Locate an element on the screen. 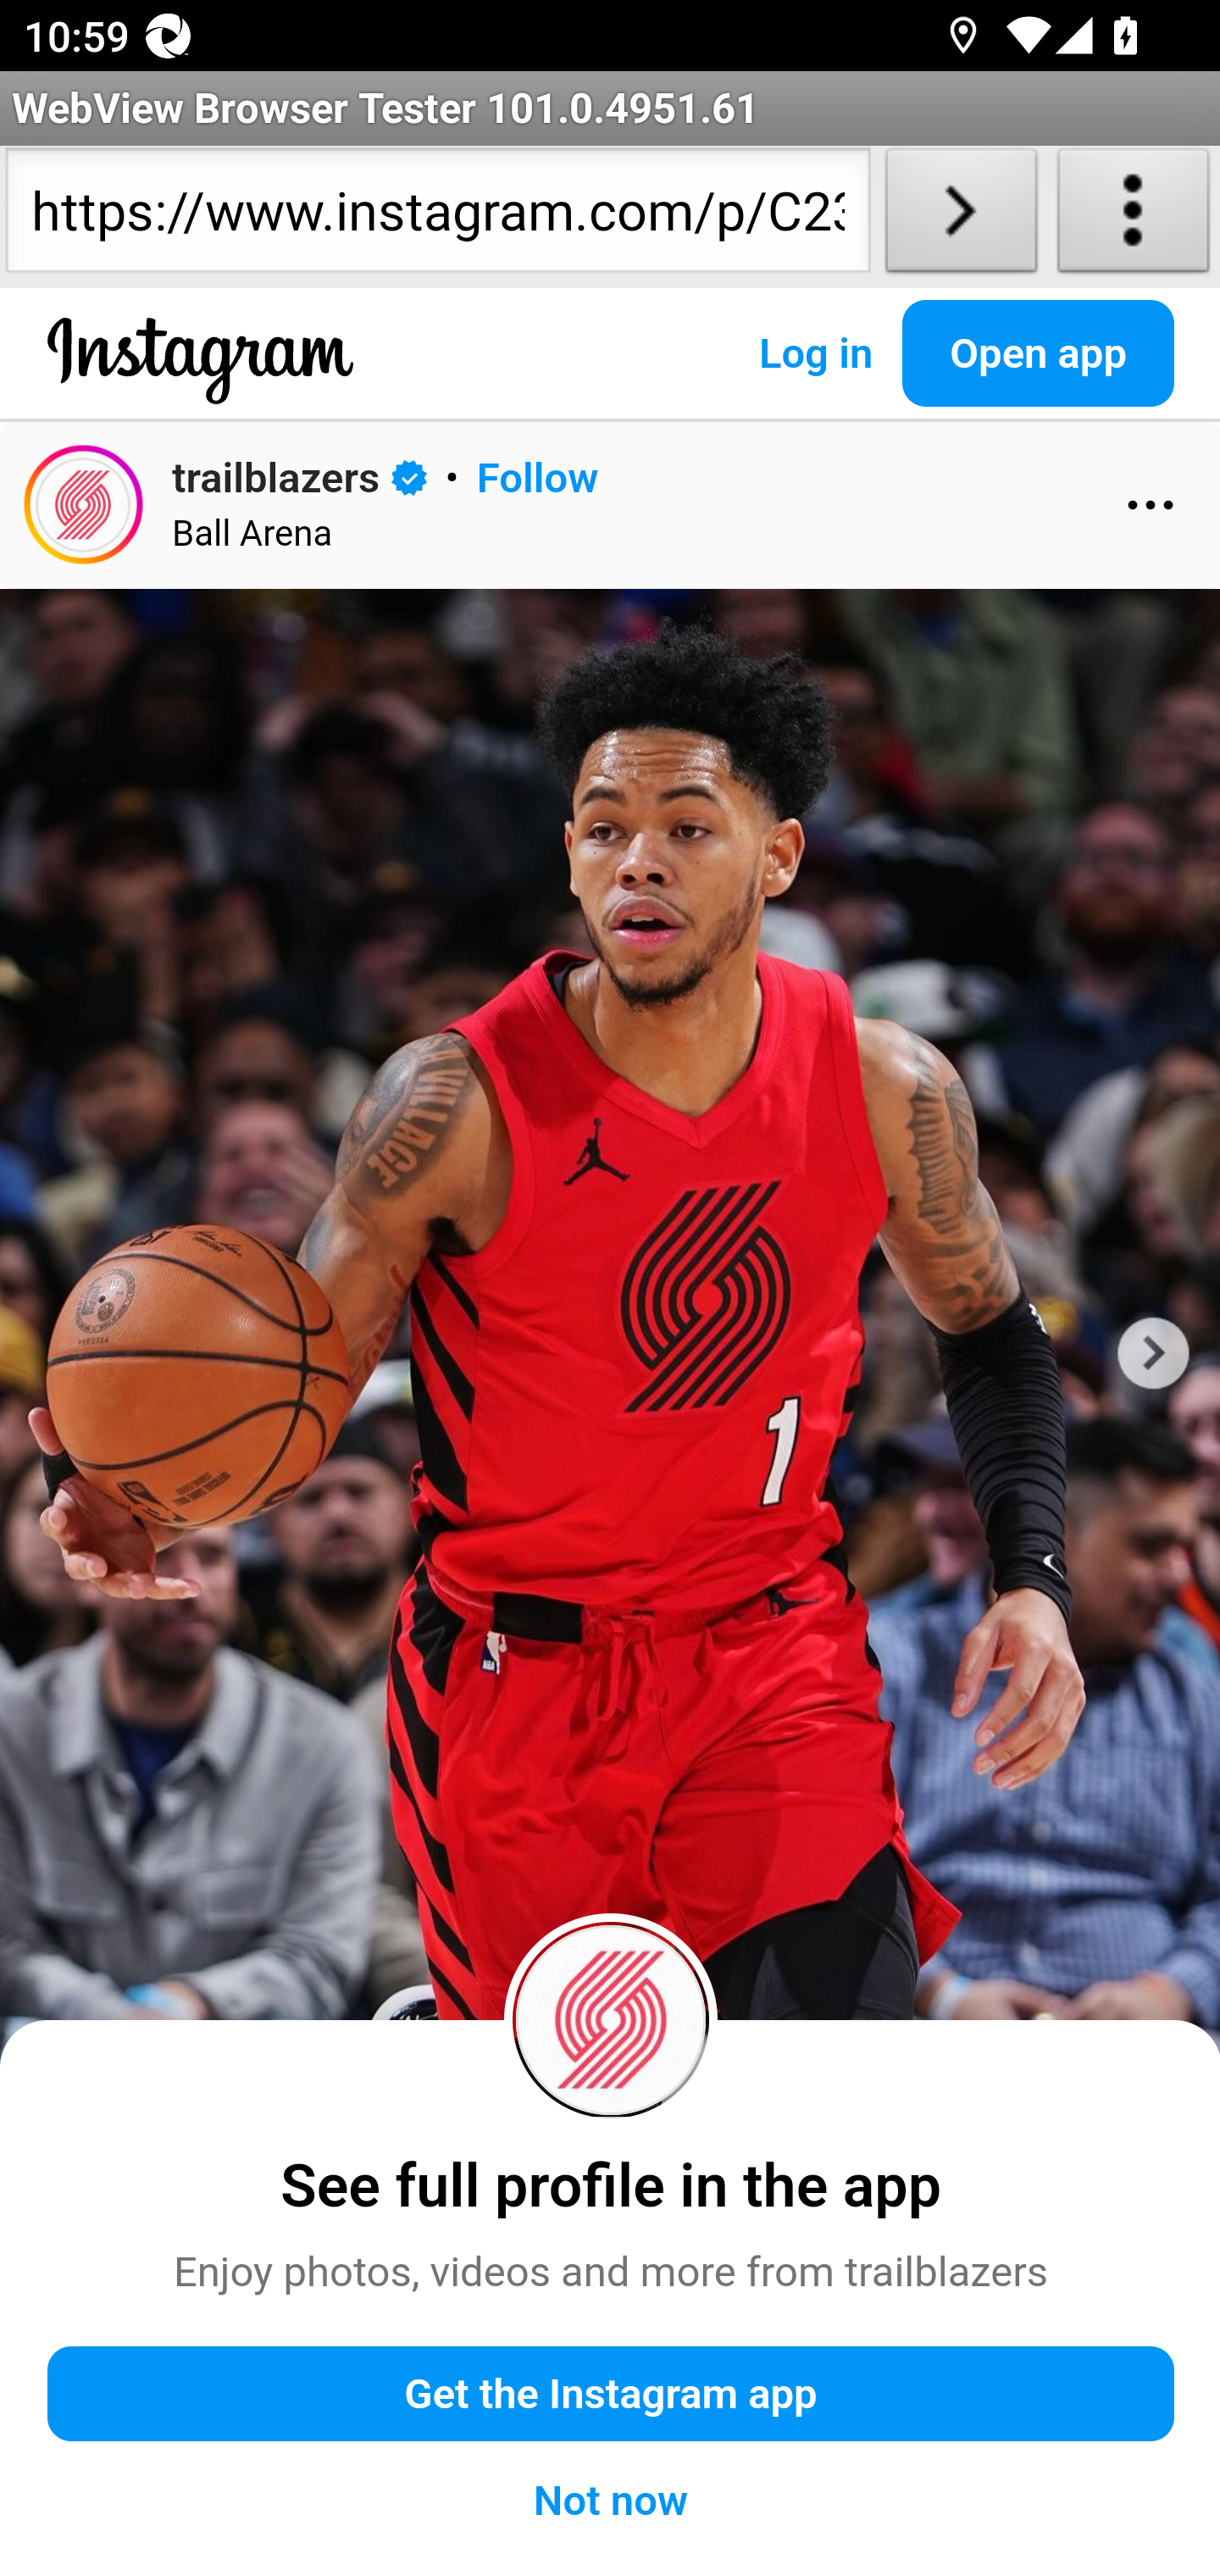  Next is located at coordinates (1152, 1353).